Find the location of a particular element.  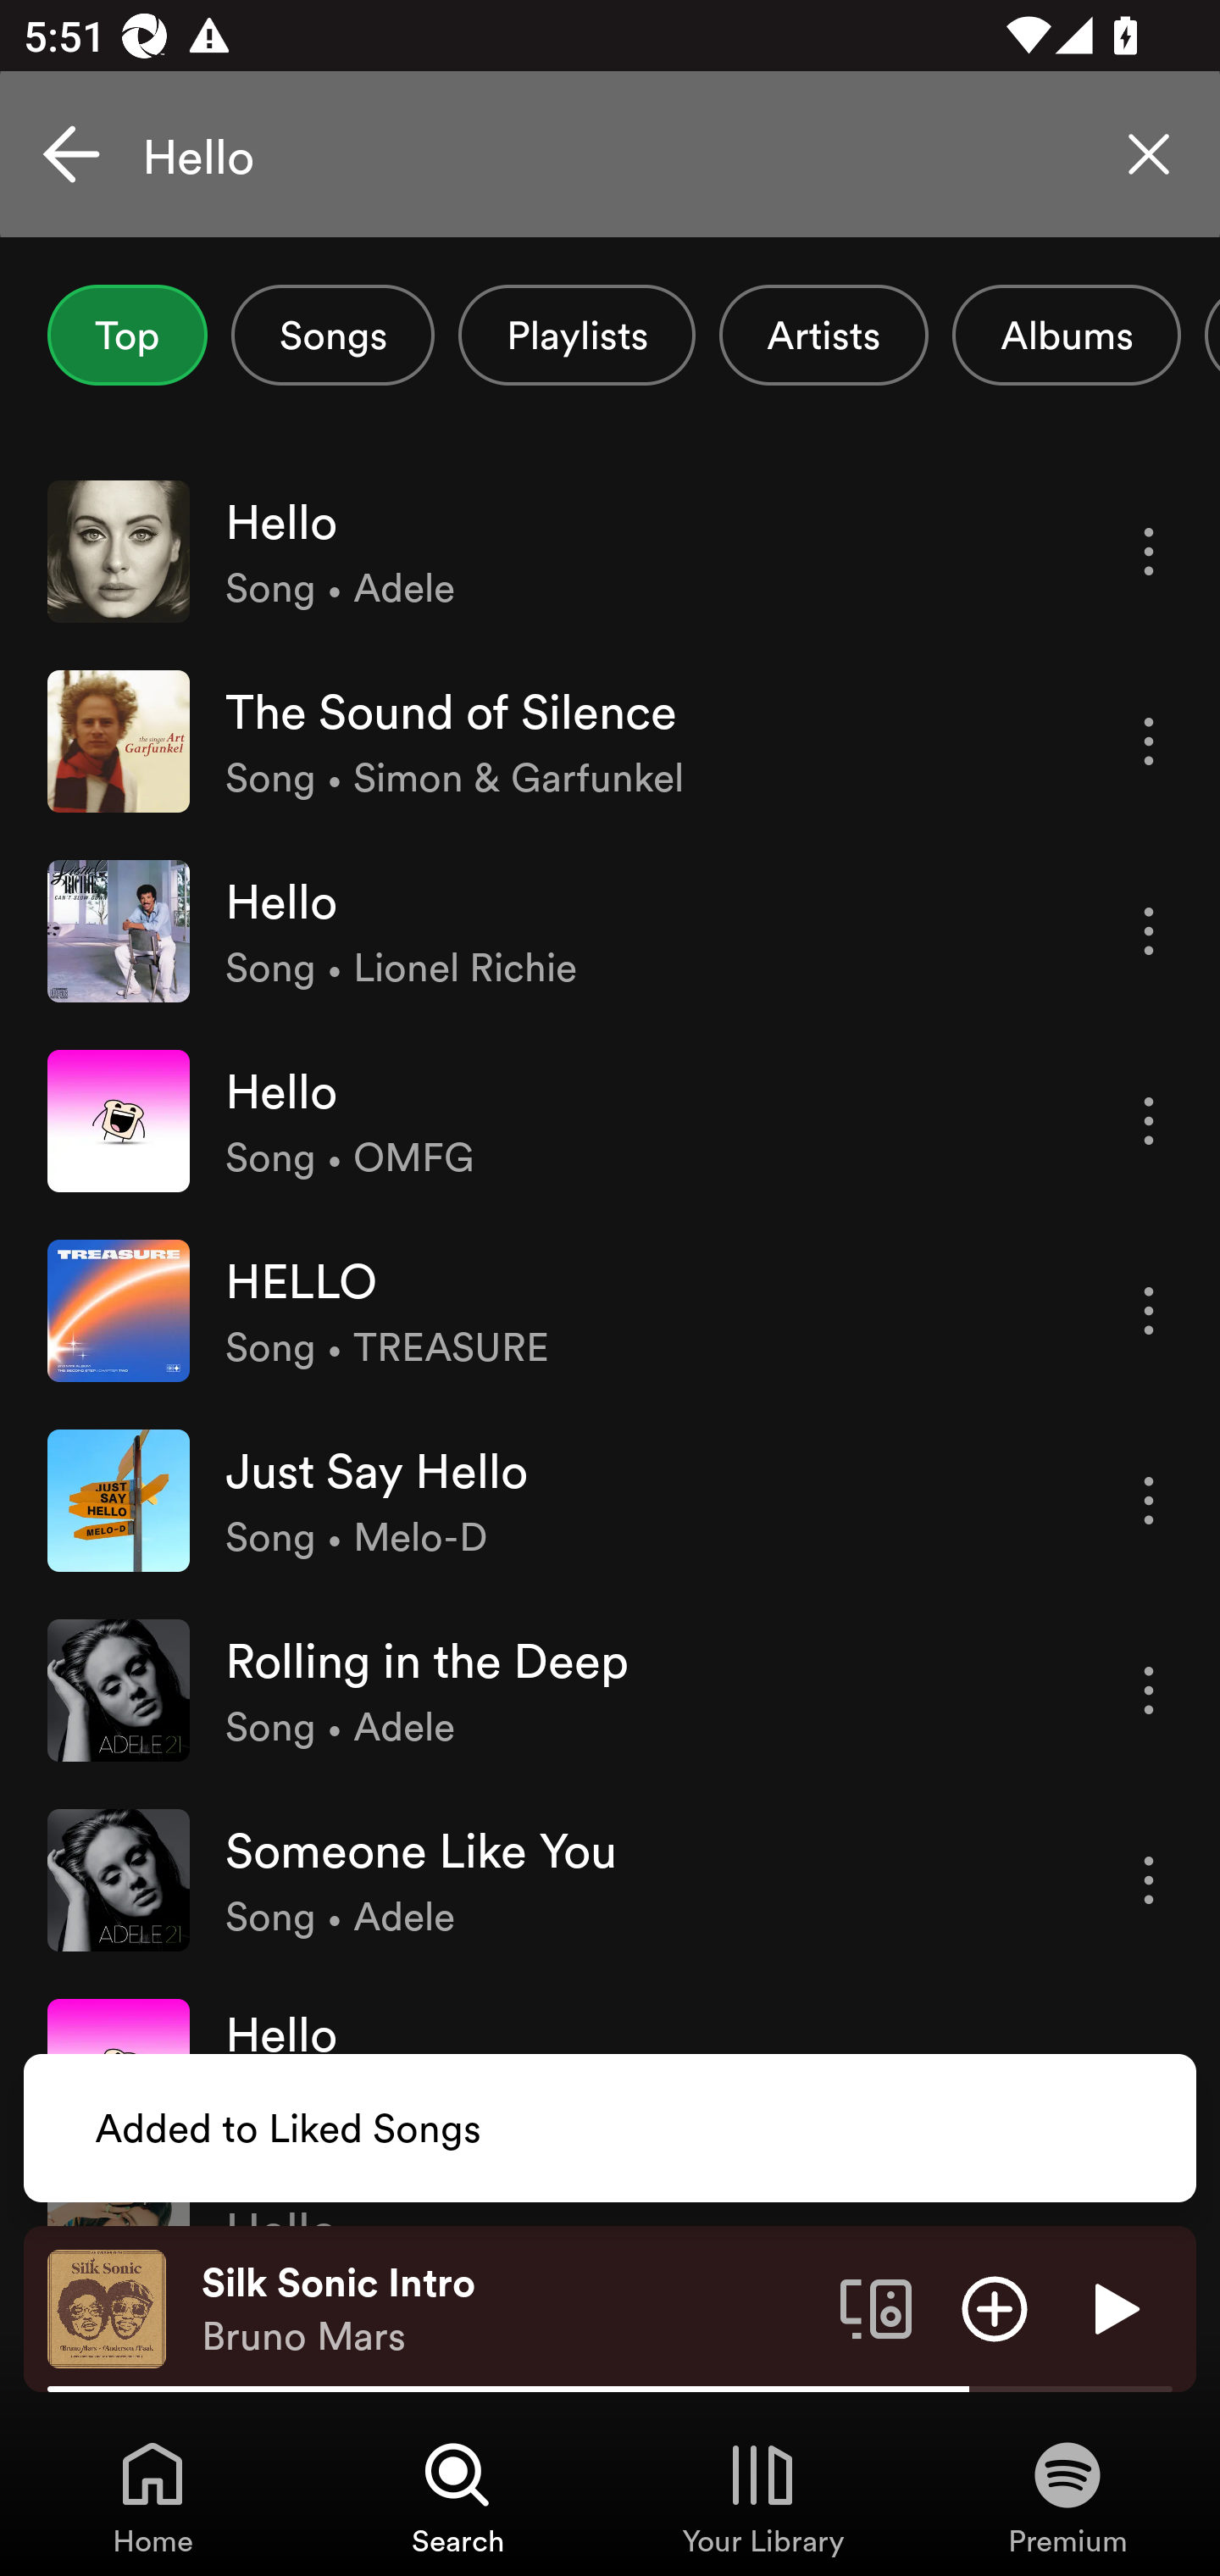

More options for song Hello is located at coordinates (1149, 930).